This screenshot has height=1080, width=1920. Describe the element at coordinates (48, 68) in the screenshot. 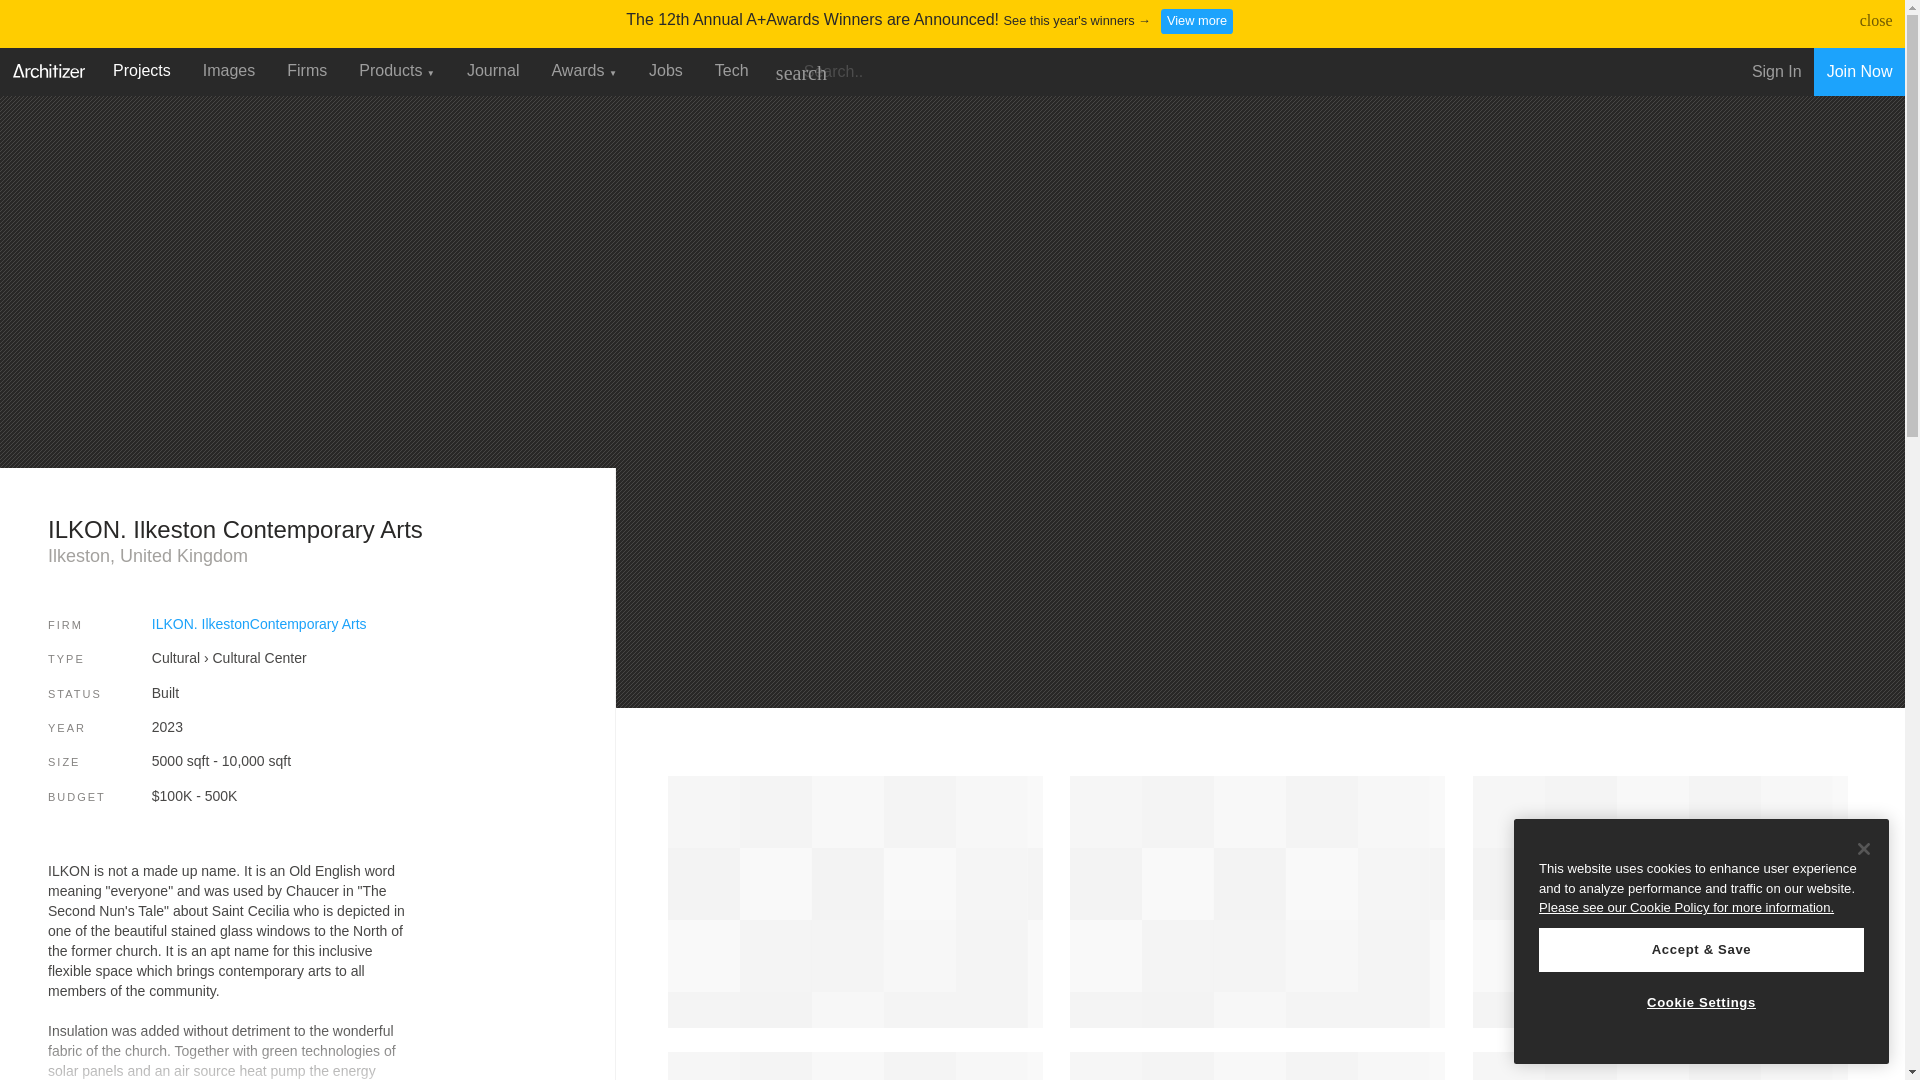

I see `Architizer` at that location.